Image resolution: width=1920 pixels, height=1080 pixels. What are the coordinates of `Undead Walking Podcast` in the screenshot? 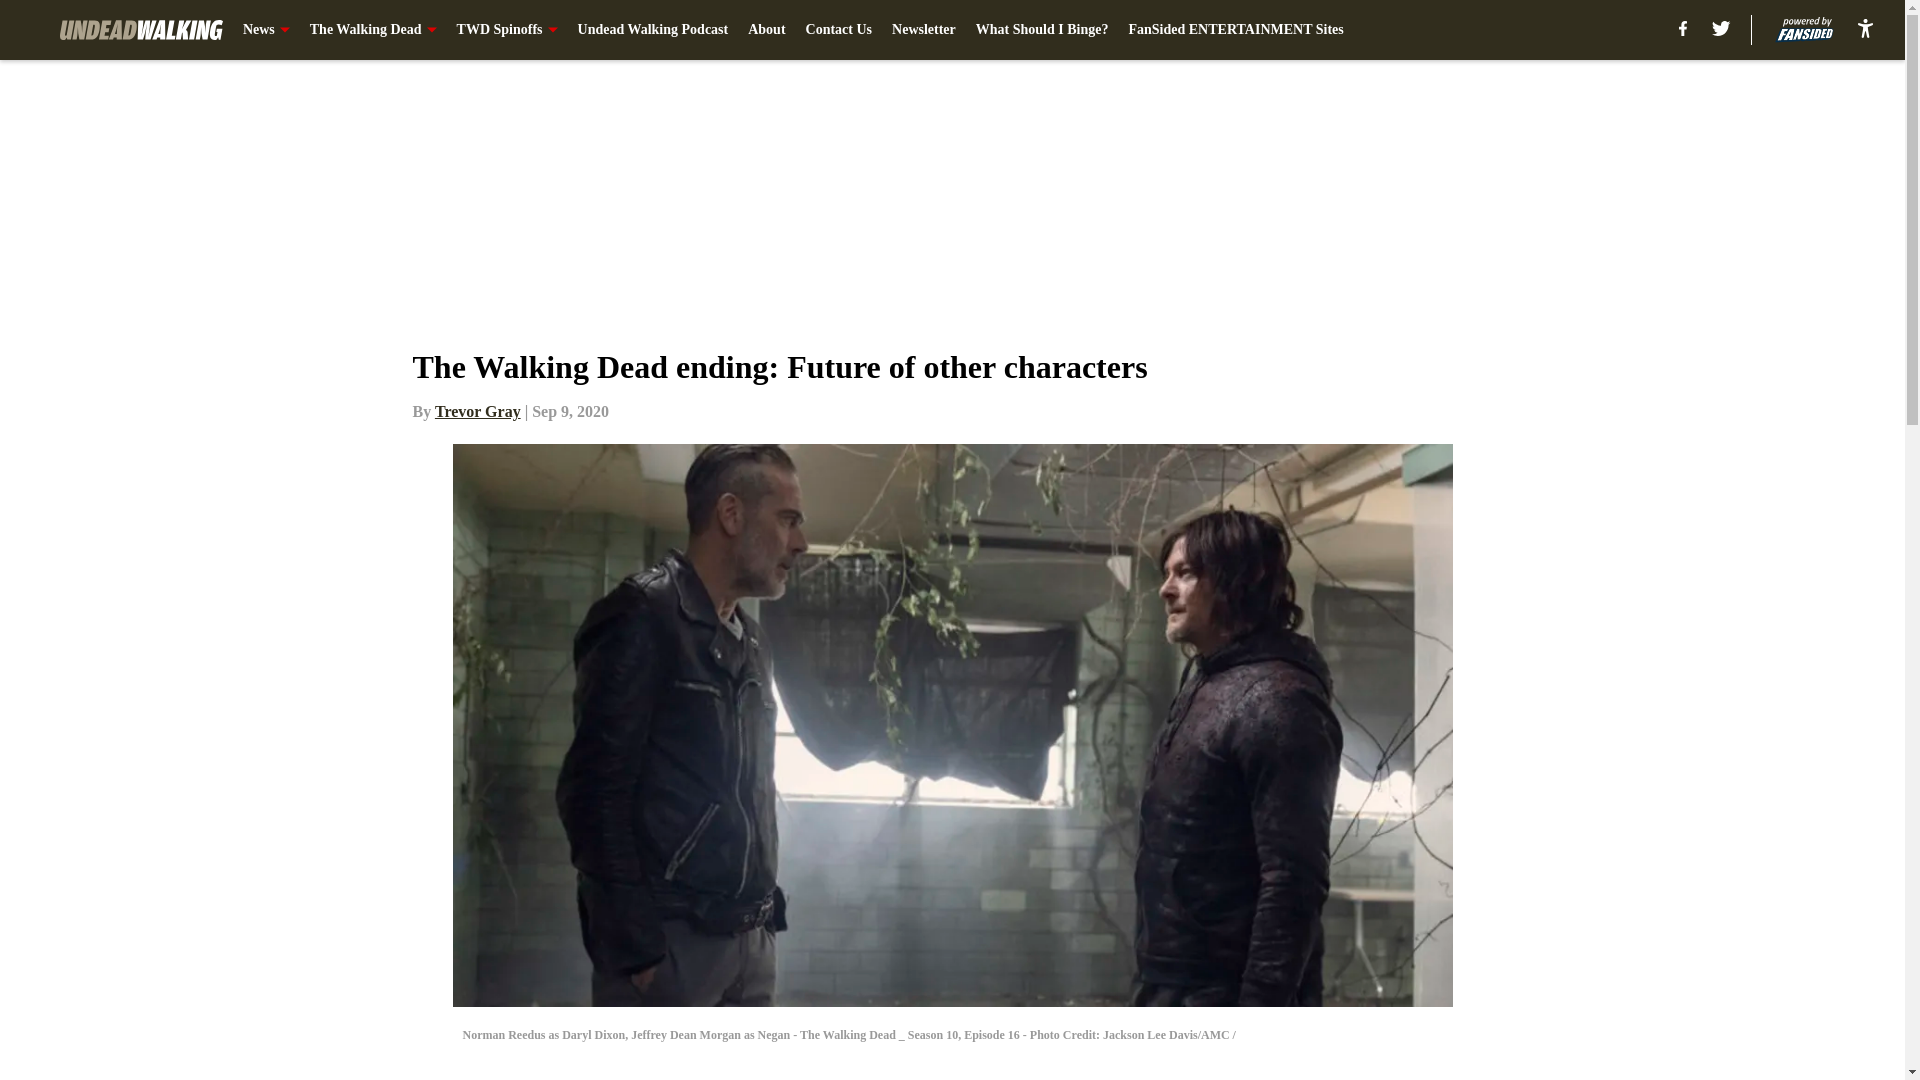 It's located at (653, 30).